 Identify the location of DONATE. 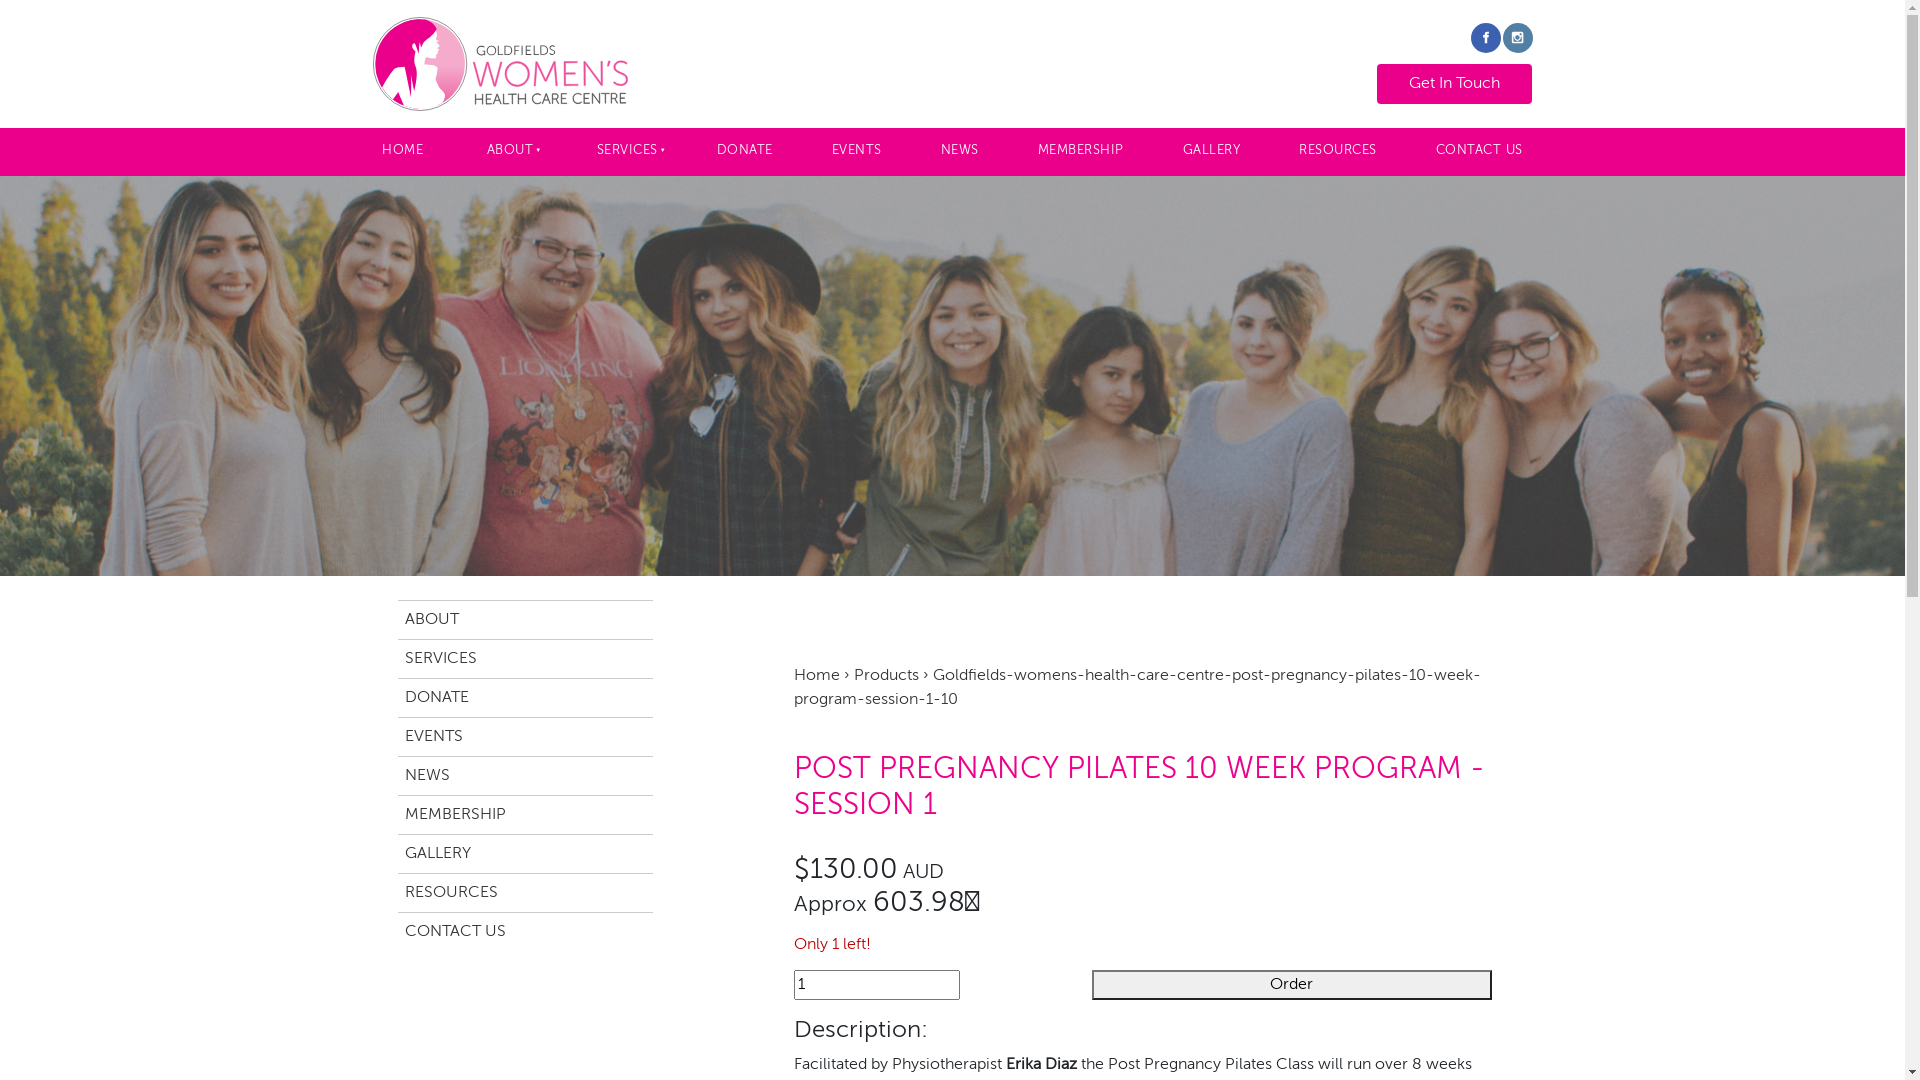
(526, 698).